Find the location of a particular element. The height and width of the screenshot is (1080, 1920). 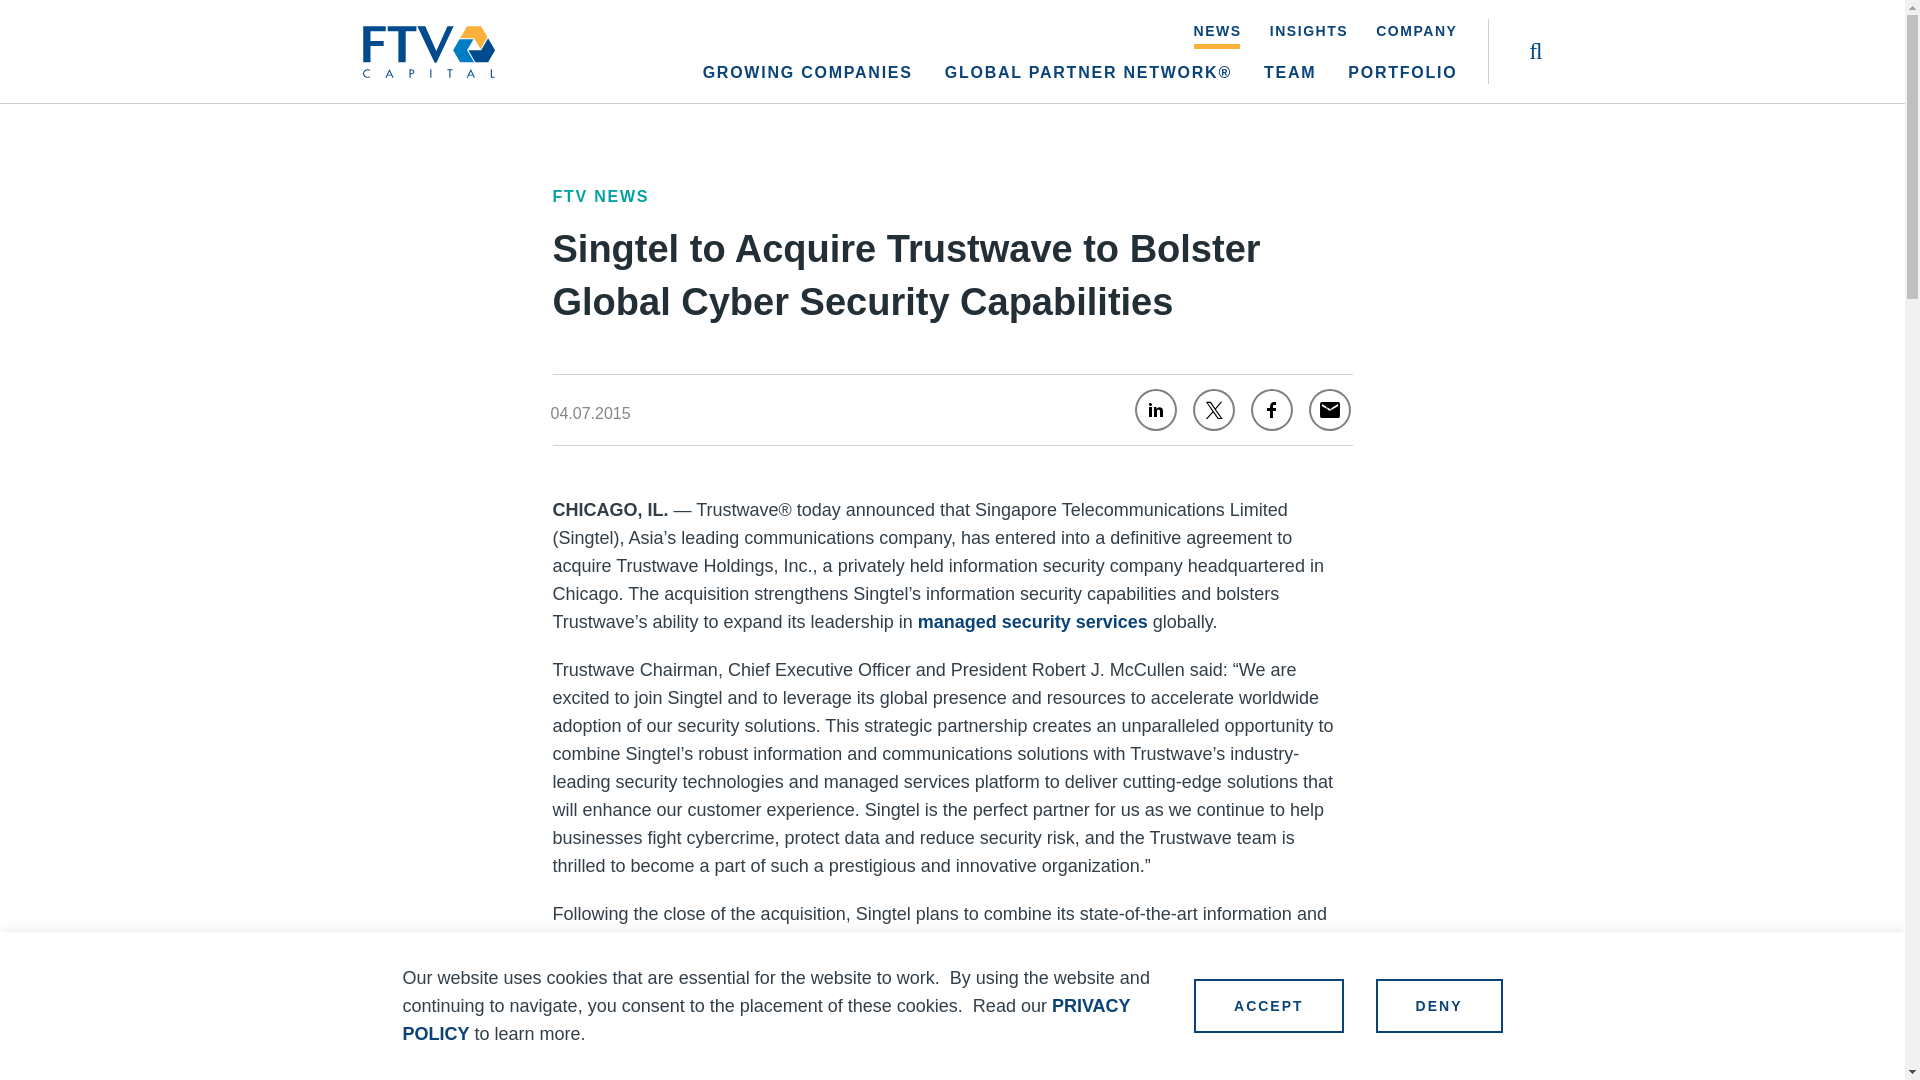

COMPANY is located at coordinates (1416, 36).